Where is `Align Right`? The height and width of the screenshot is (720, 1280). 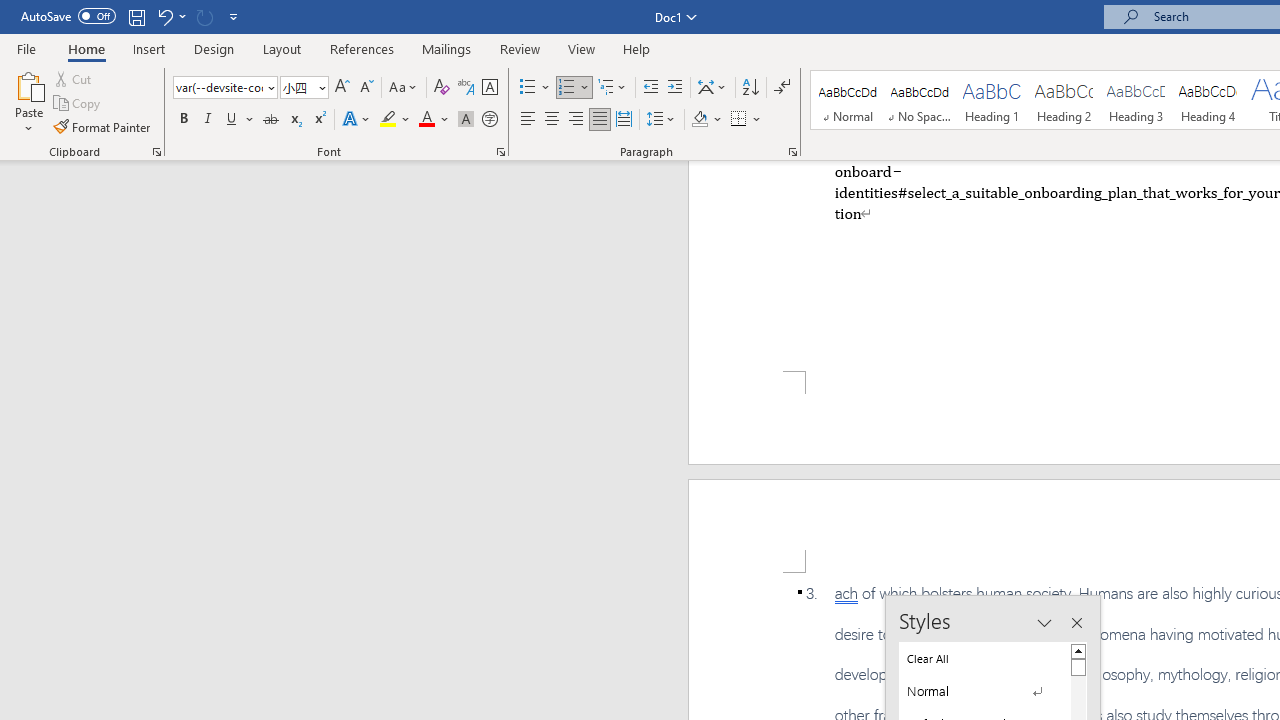
Align Right is located at coordinates (576, 120).